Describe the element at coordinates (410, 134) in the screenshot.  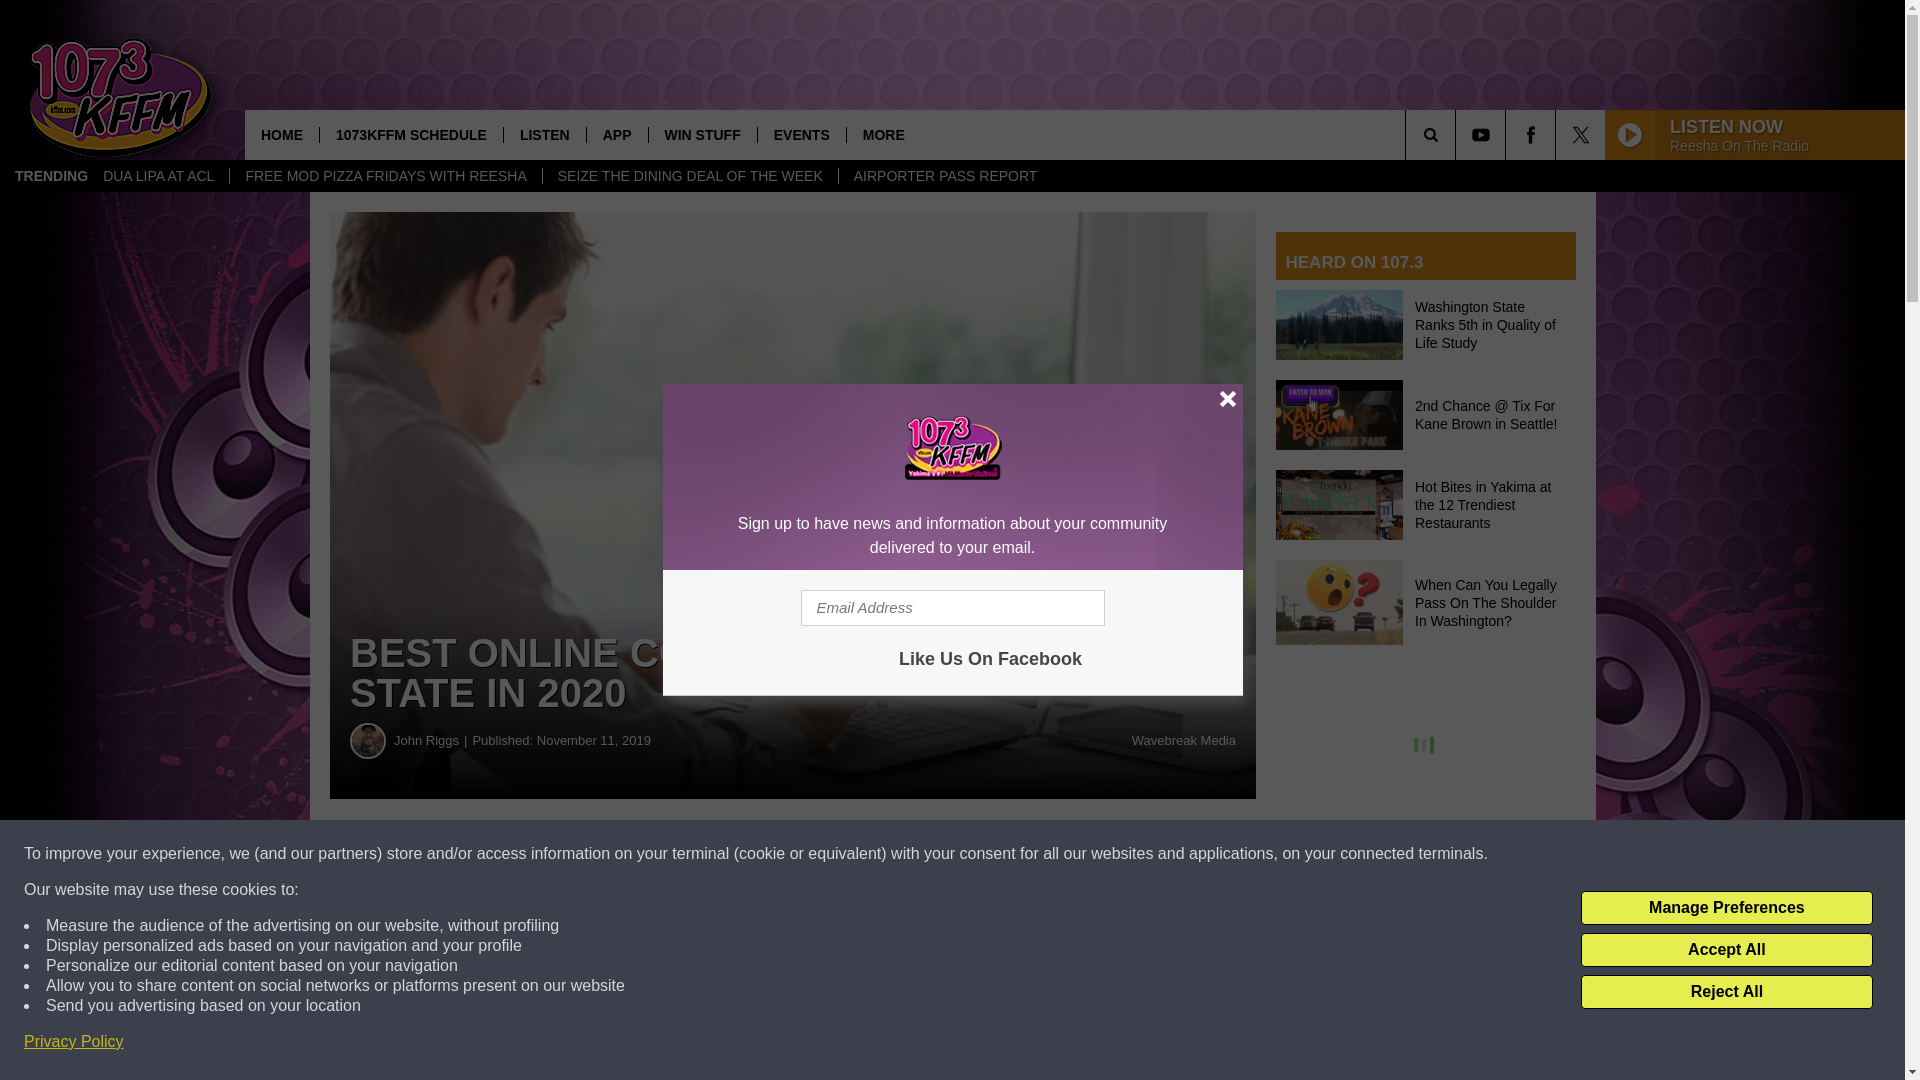
I see `1073KFFM SCHEDULE` at that location.